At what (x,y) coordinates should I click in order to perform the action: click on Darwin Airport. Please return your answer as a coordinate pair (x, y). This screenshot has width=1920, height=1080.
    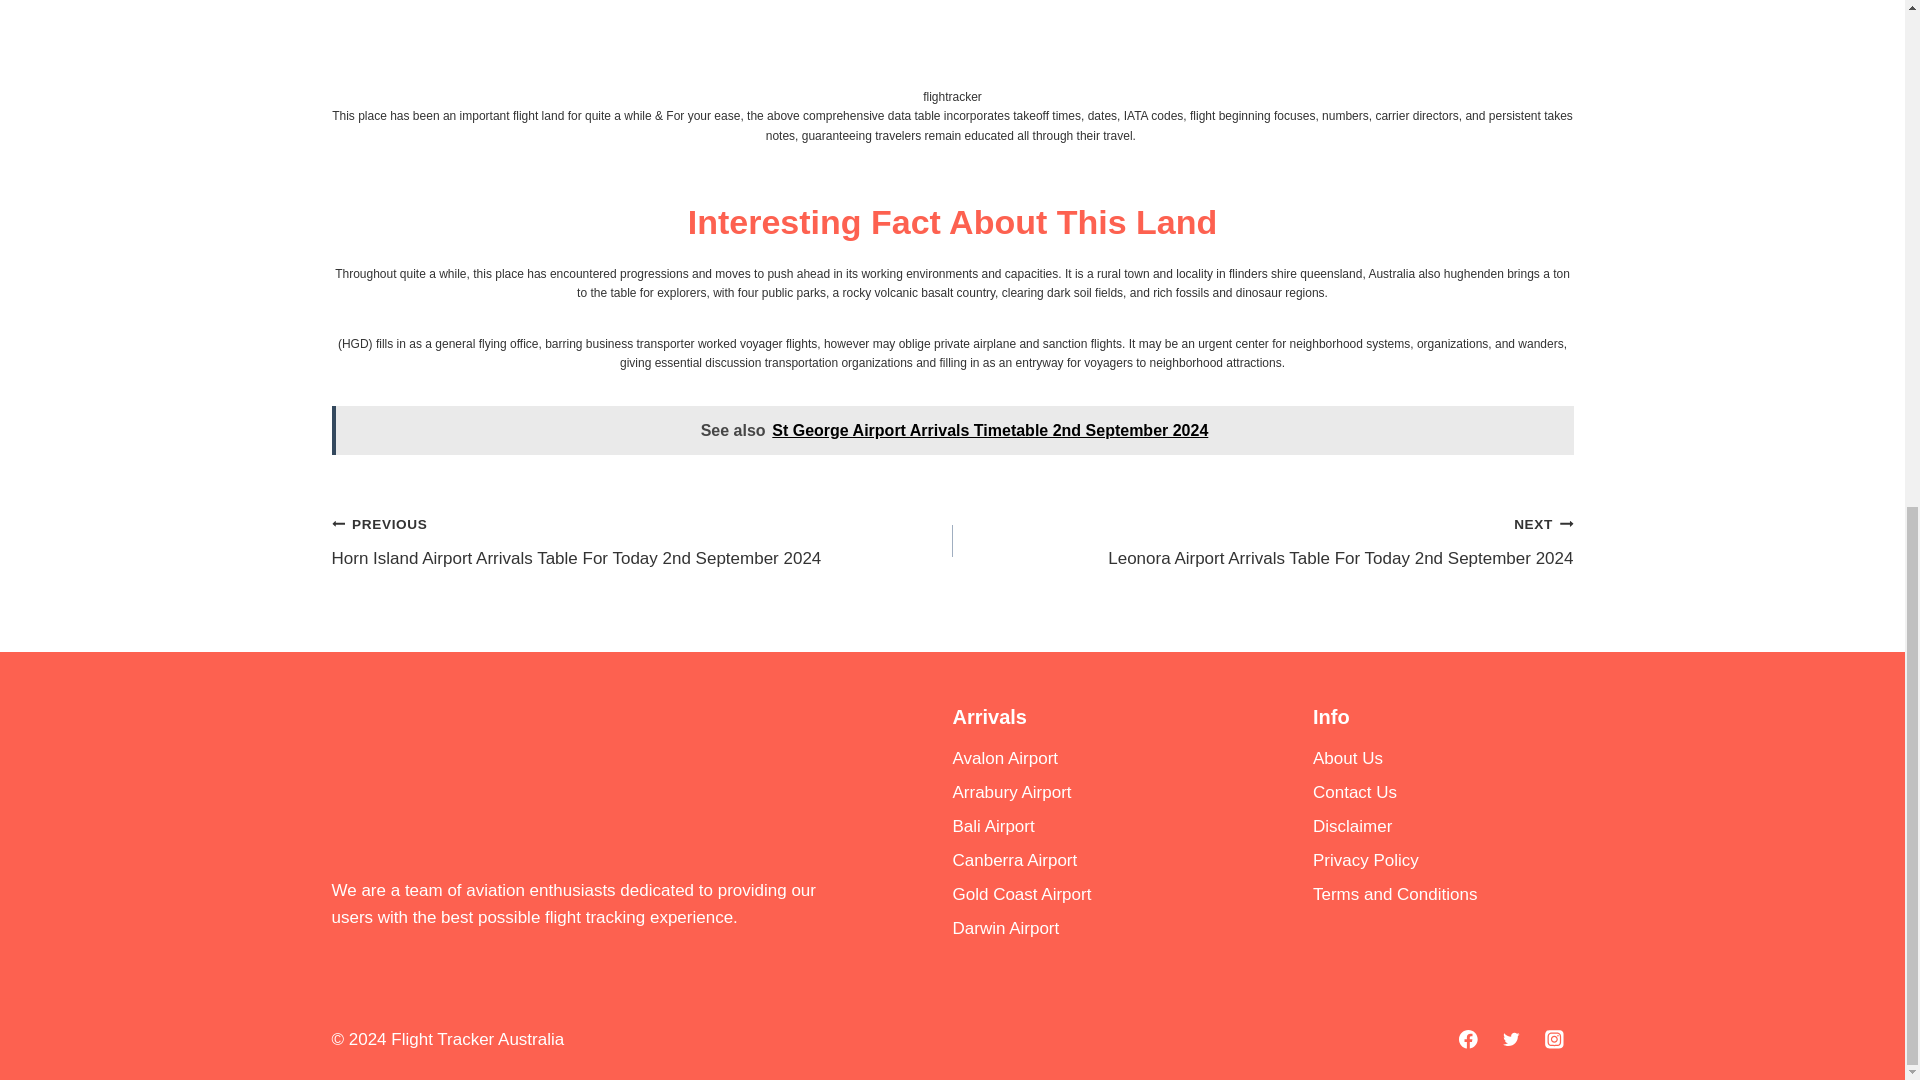
    Looking at the image, I should click on (1082, 928).